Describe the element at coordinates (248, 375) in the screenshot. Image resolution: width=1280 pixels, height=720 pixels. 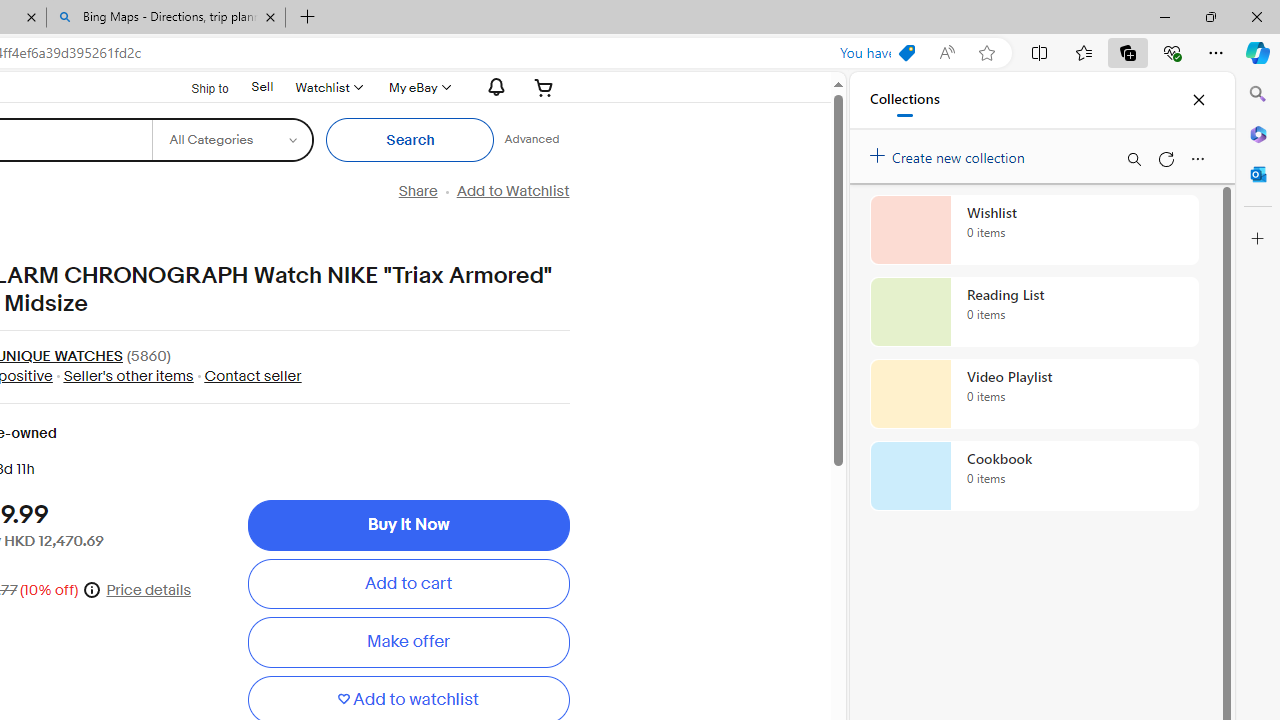
I see `  Contact seller` at that location.